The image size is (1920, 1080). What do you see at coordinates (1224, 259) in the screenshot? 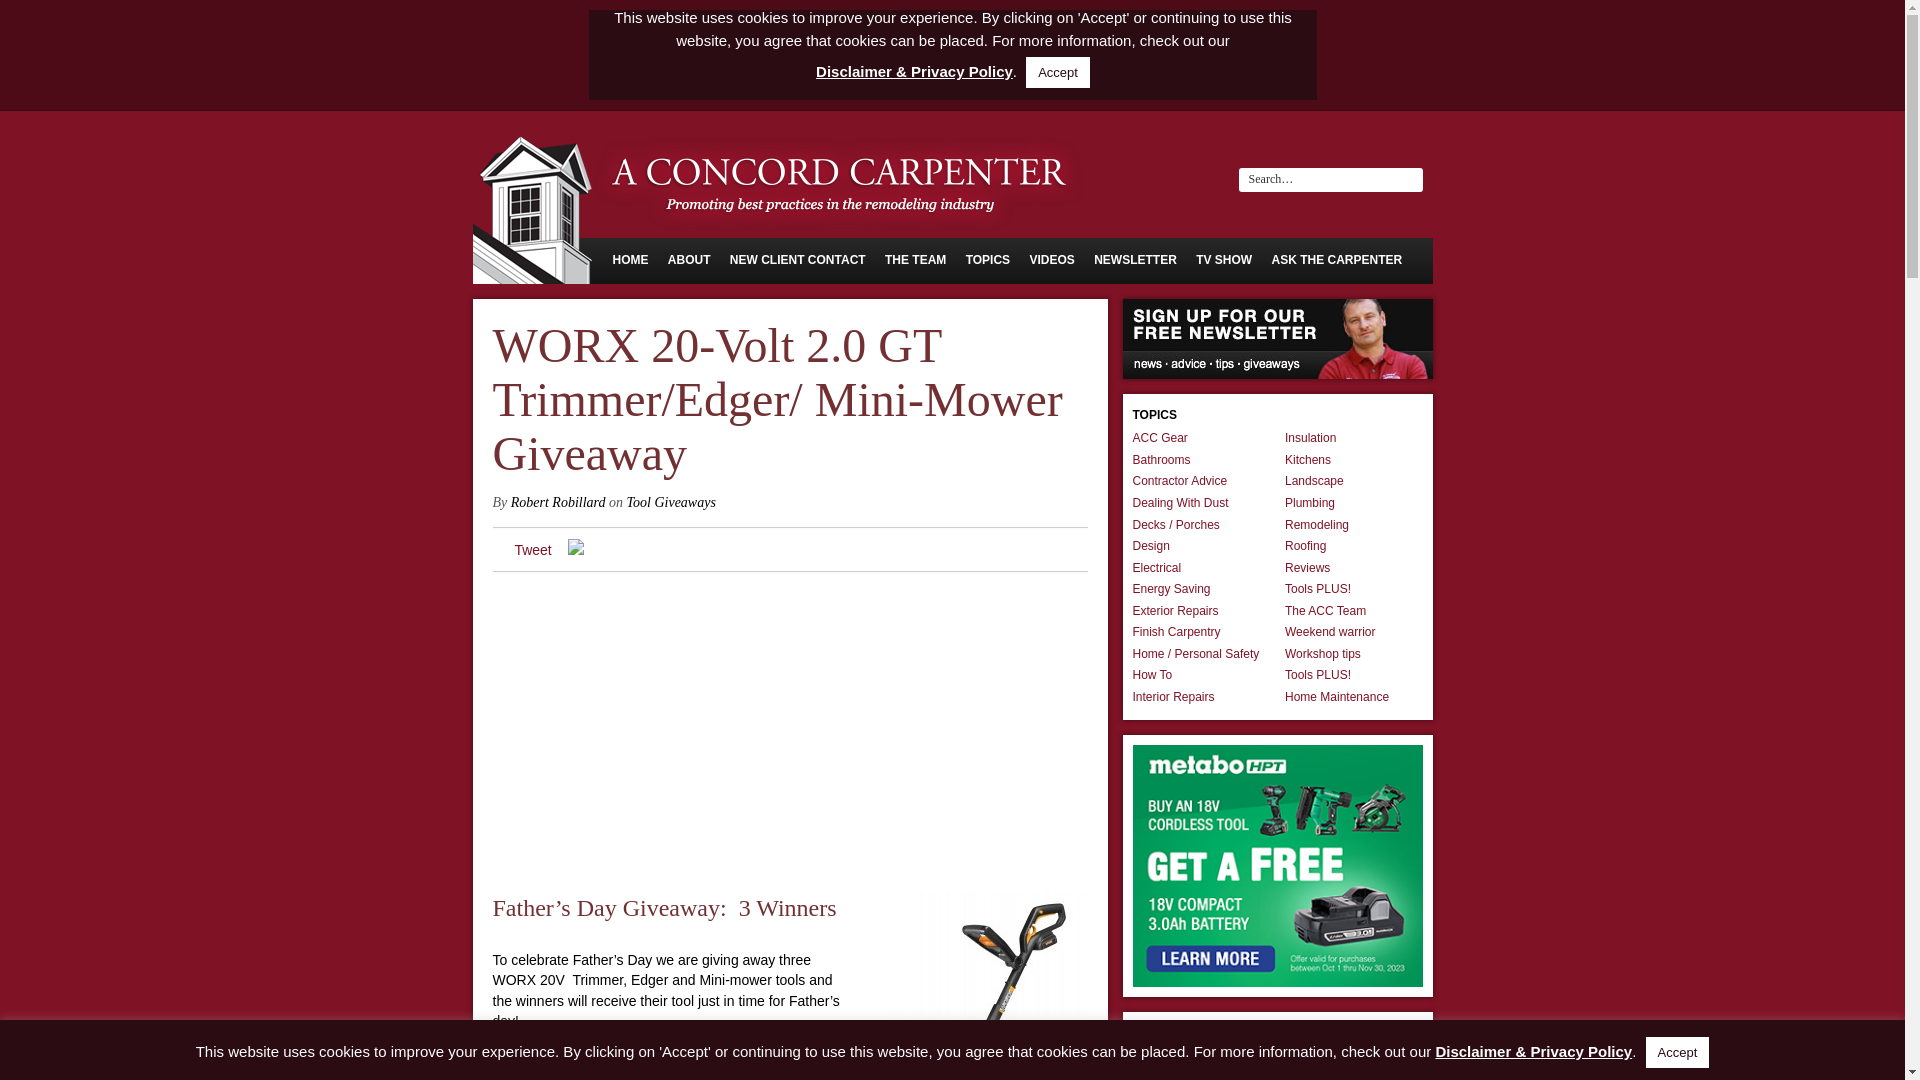
I see `TV SHOW` at bounding box center [1224, 259].